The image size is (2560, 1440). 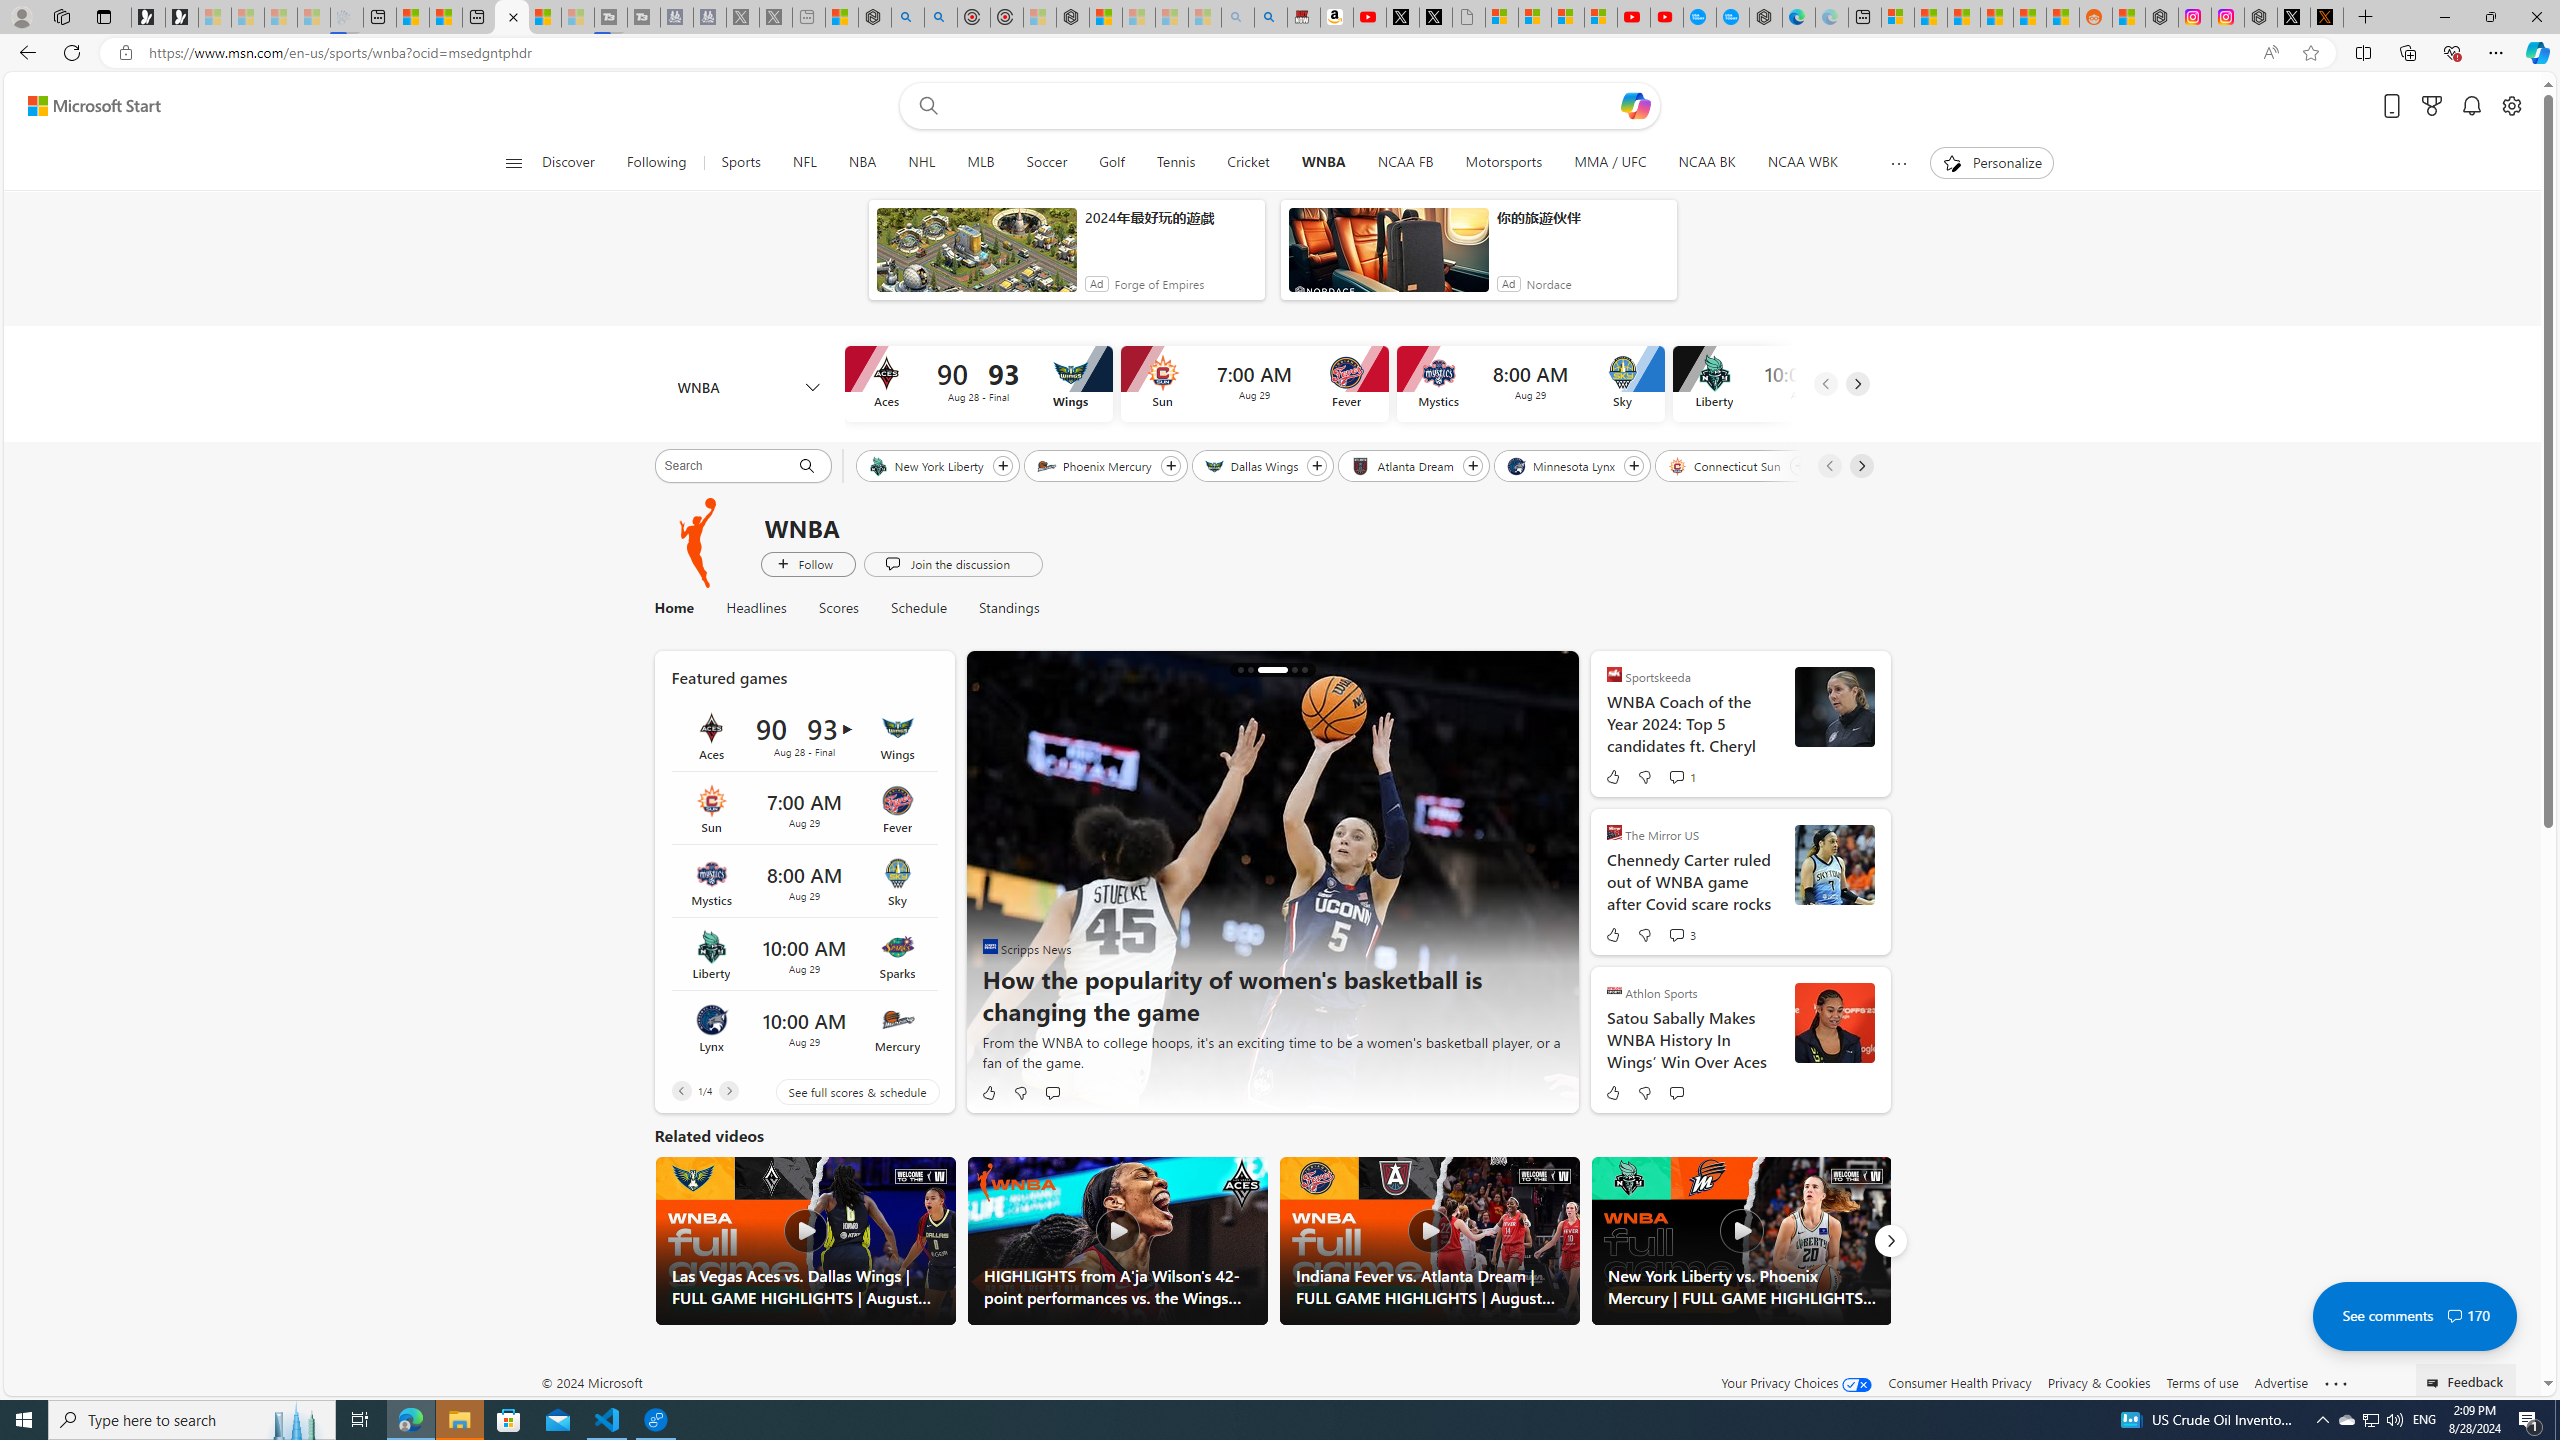 I want to click on NBA, so click(x=862, y=163).